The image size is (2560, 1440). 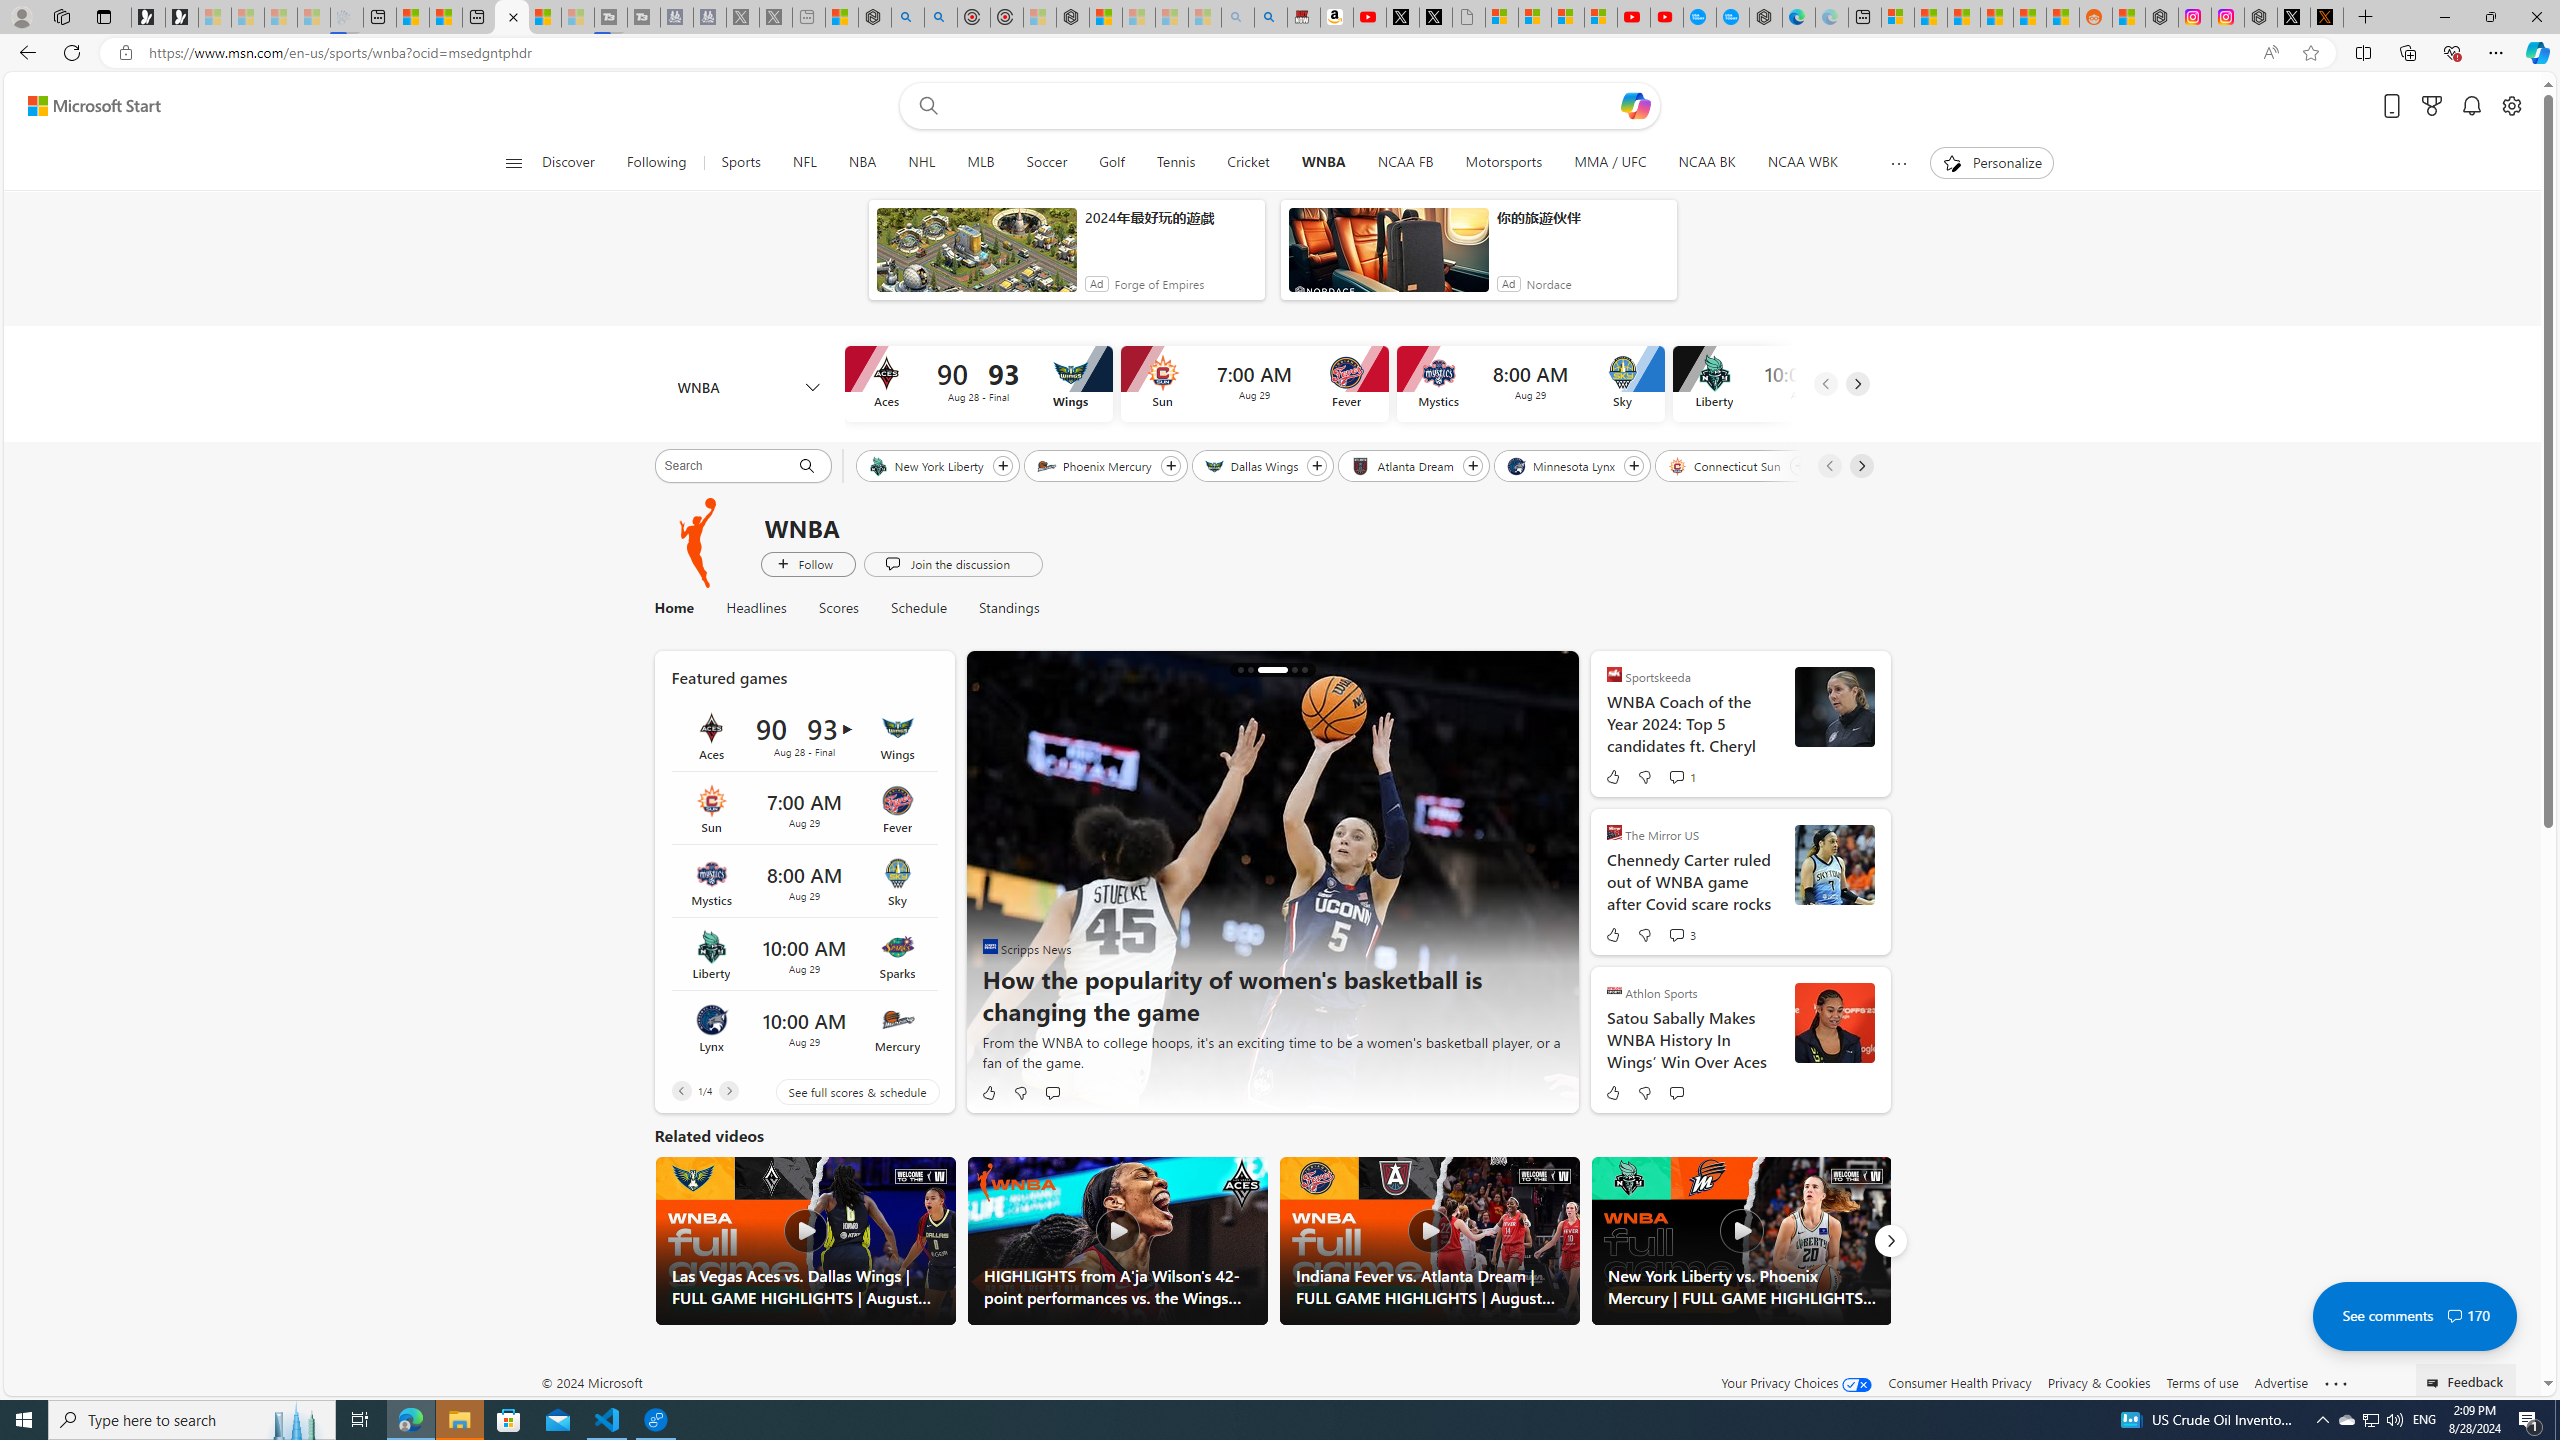 I want to click on NBA, so click(x=862, y=163).